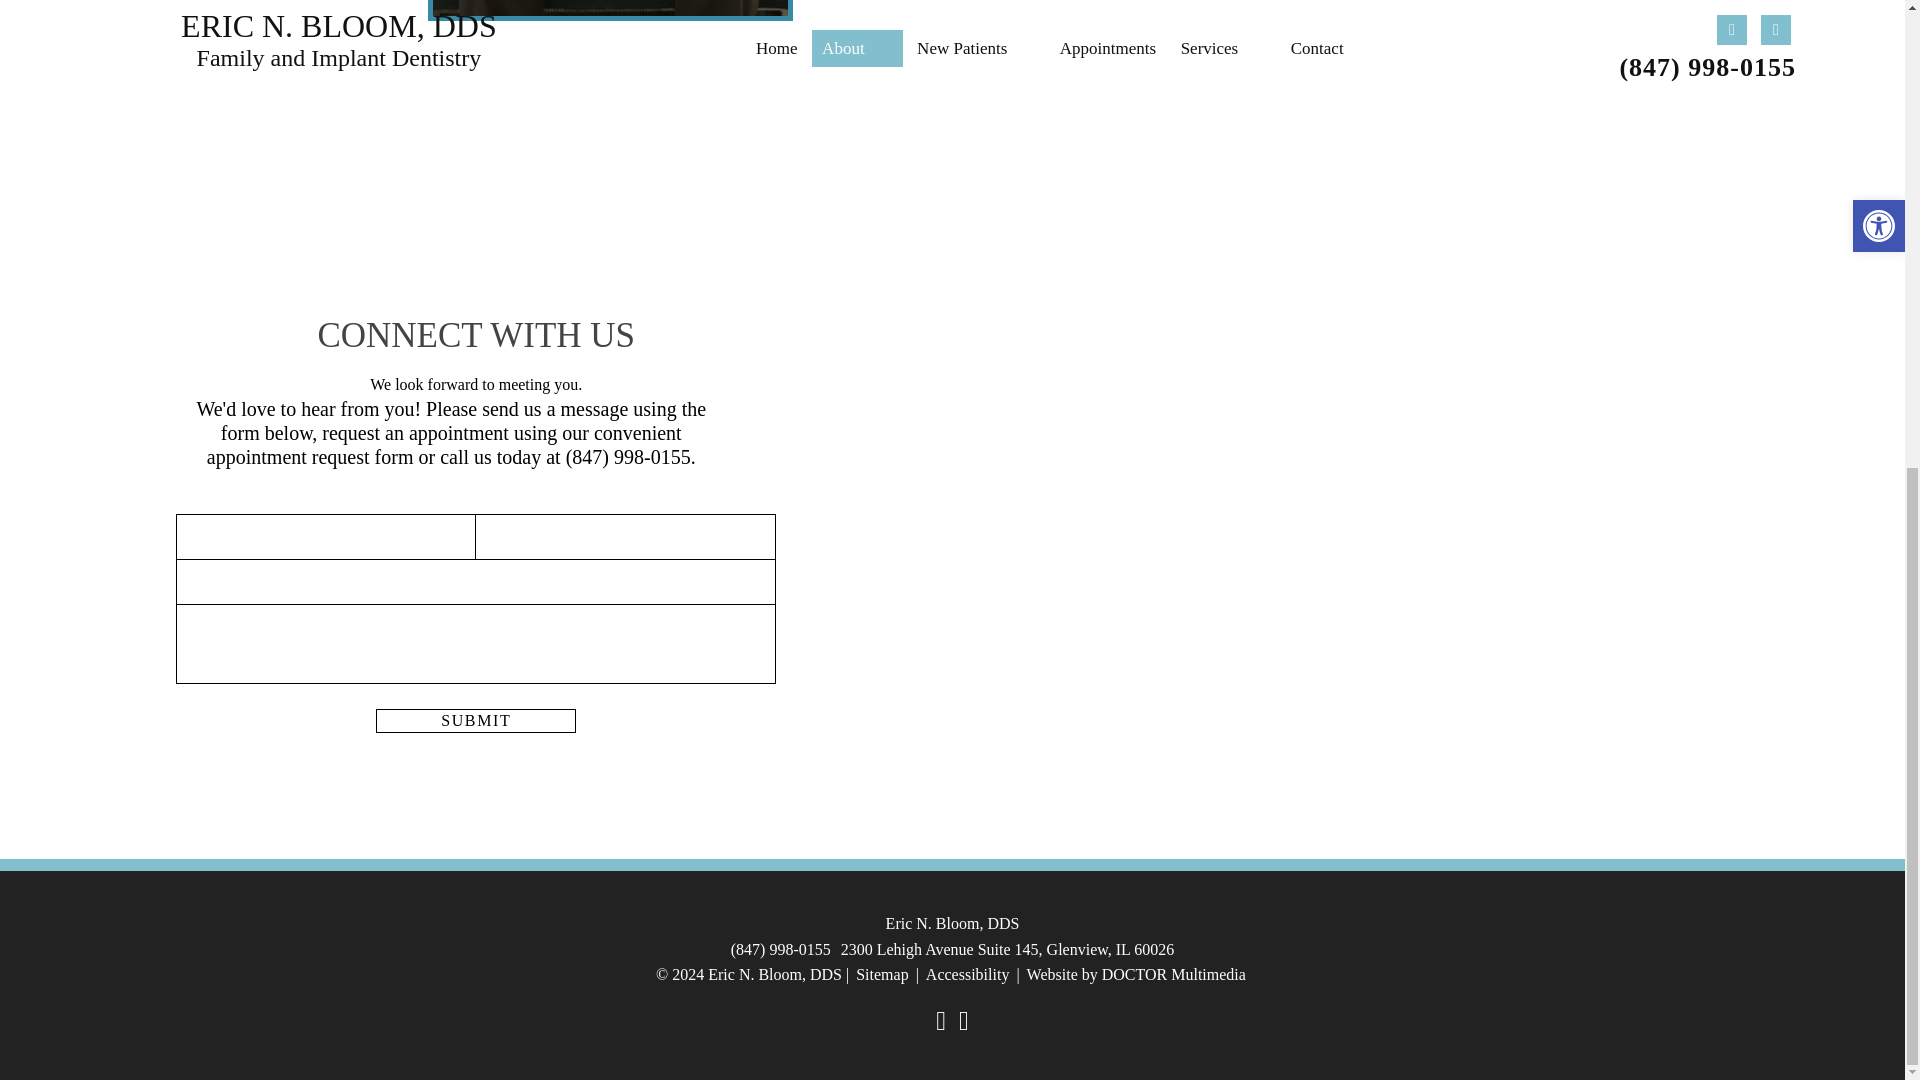 This screenshot has height=1080, width=1920. I want to click on Accessibility, so click(968, 975).